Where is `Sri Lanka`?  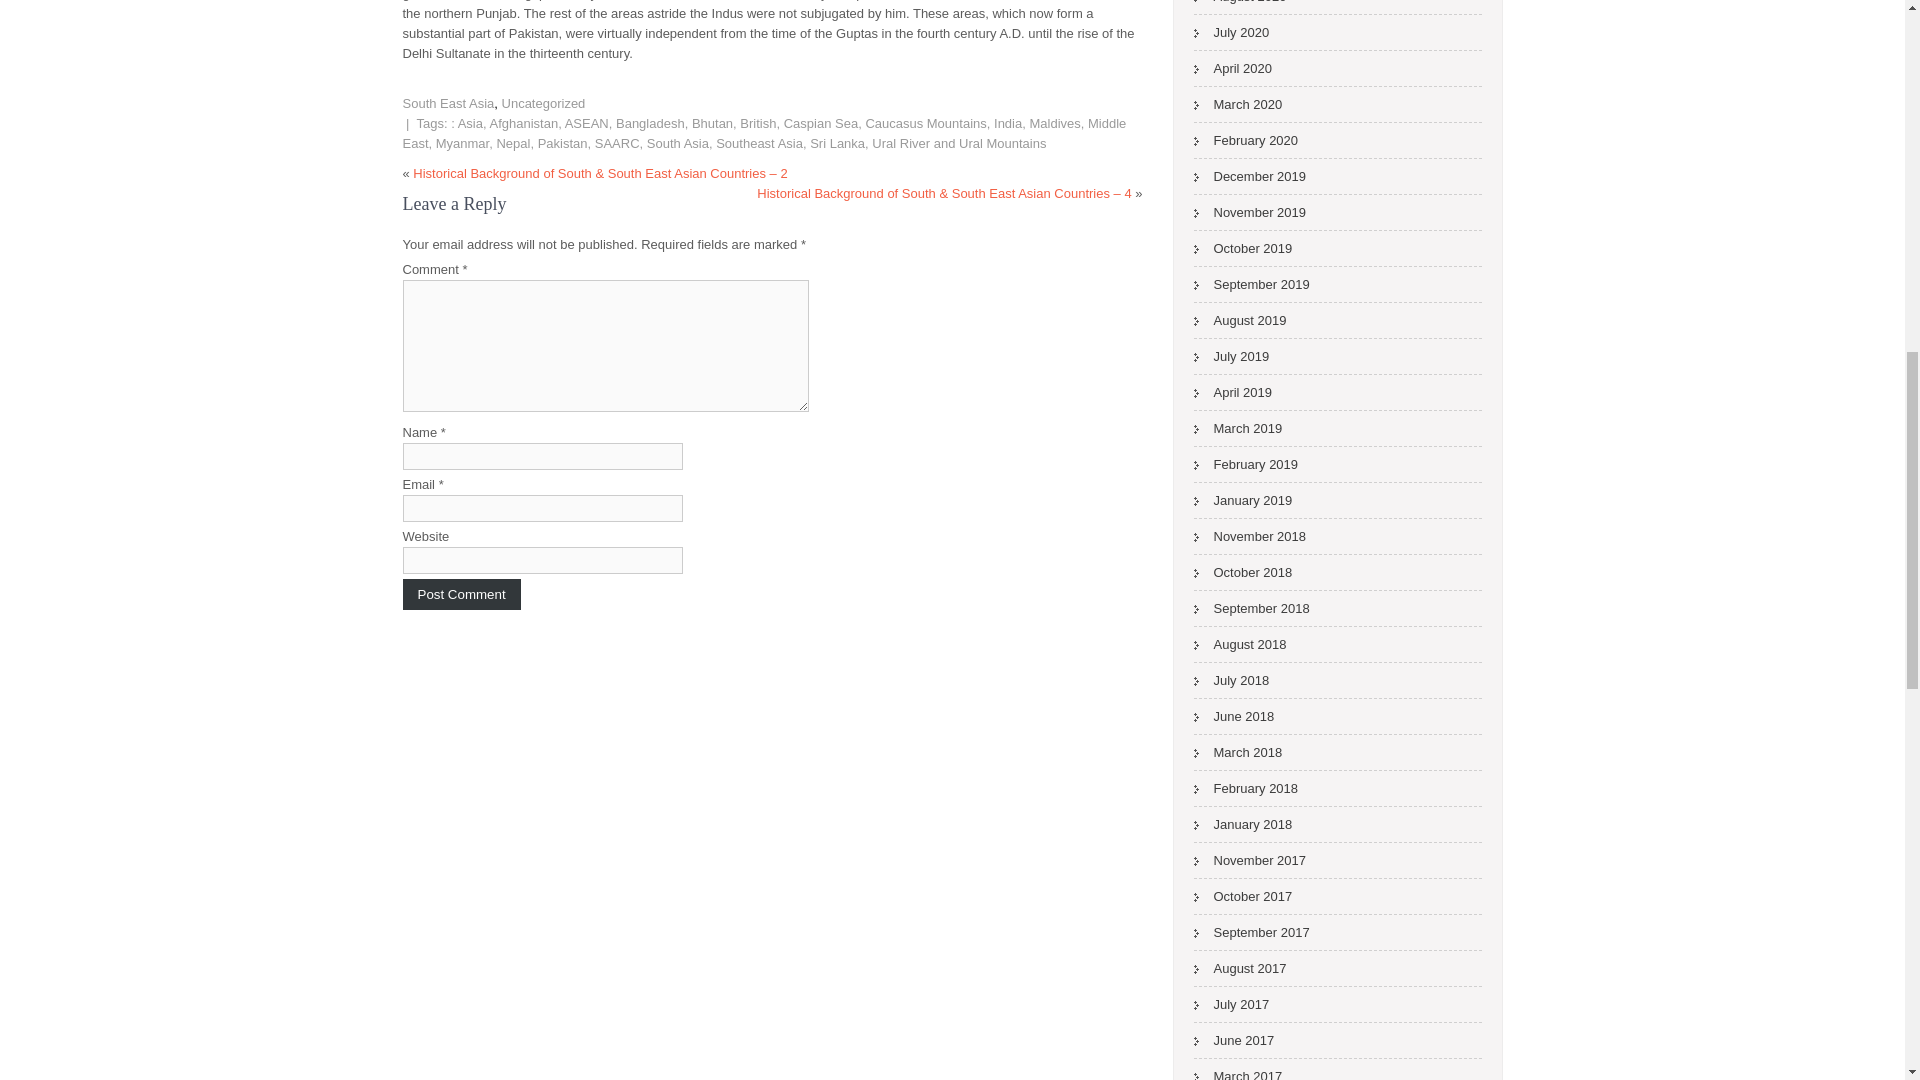
Sri Lanka is located at coordinates (838, 144).